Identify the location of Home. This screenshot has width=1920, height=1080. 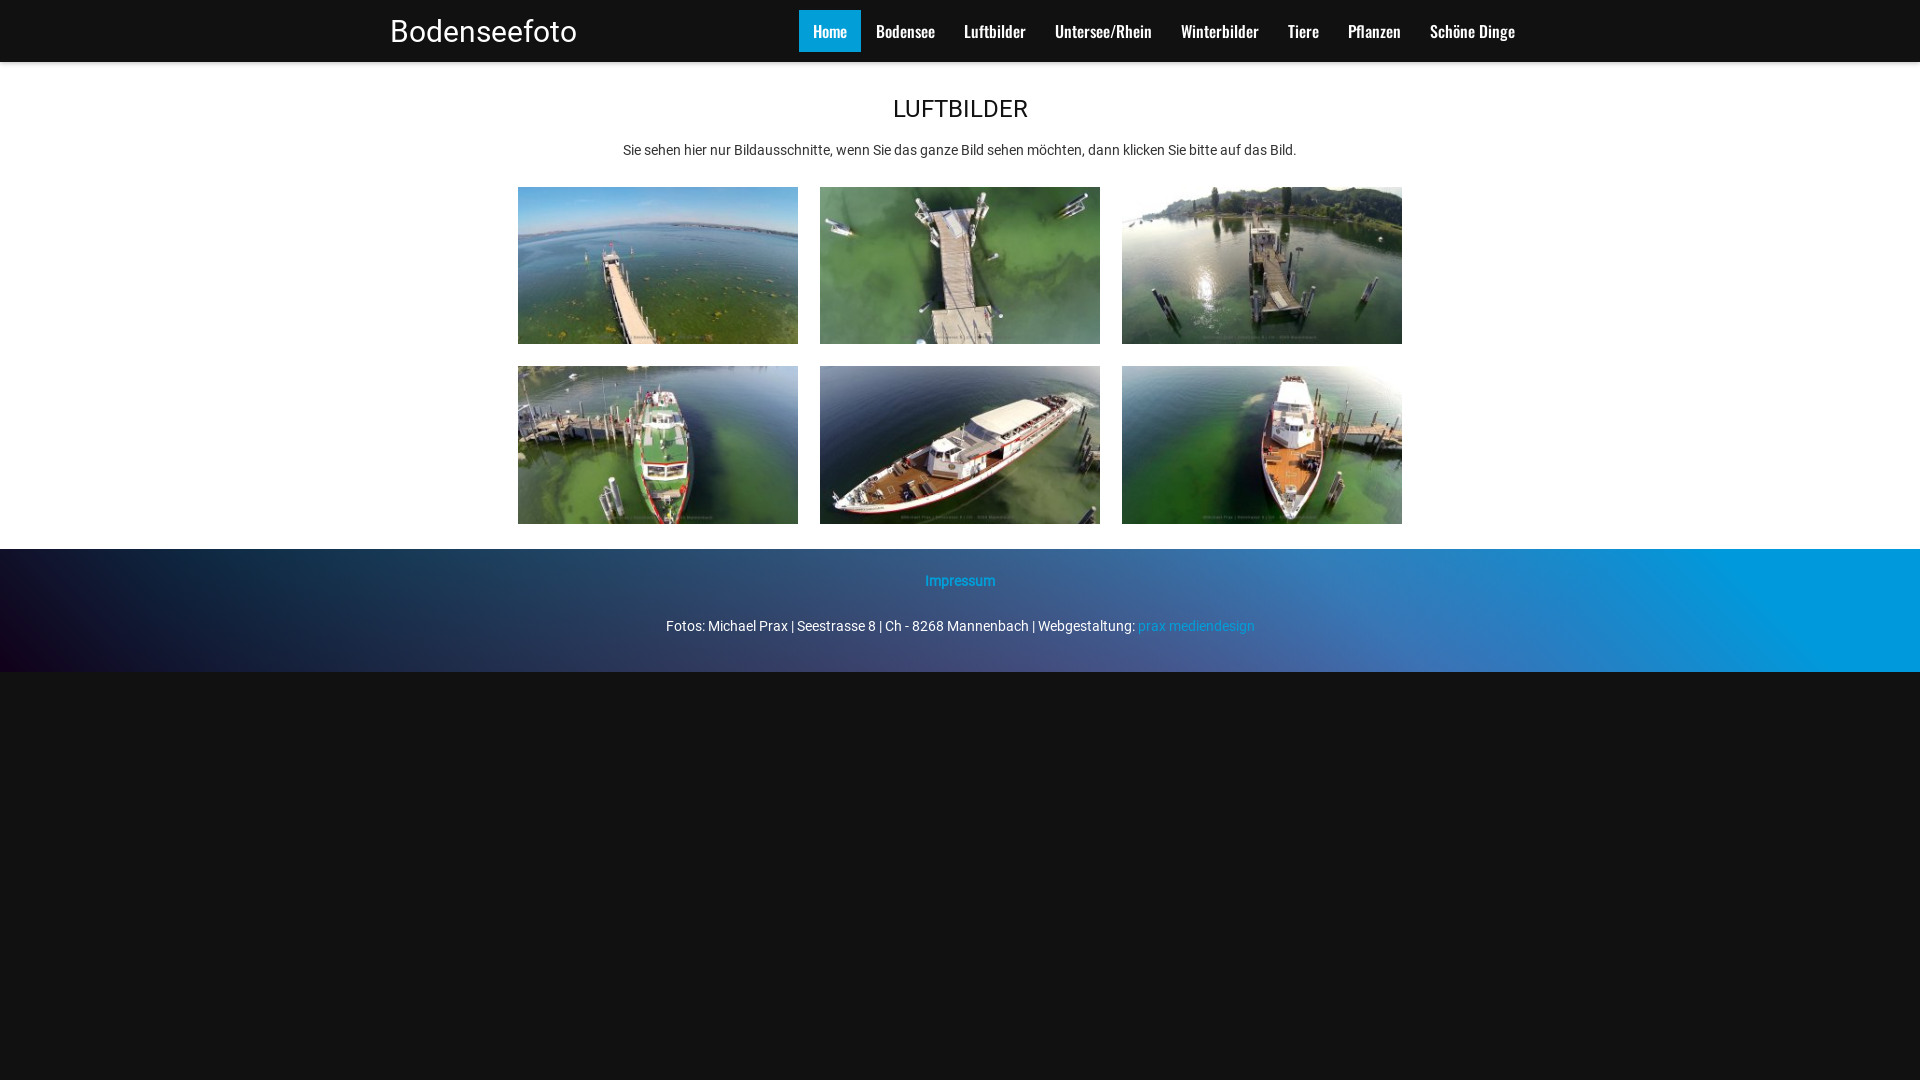
(830, 31).